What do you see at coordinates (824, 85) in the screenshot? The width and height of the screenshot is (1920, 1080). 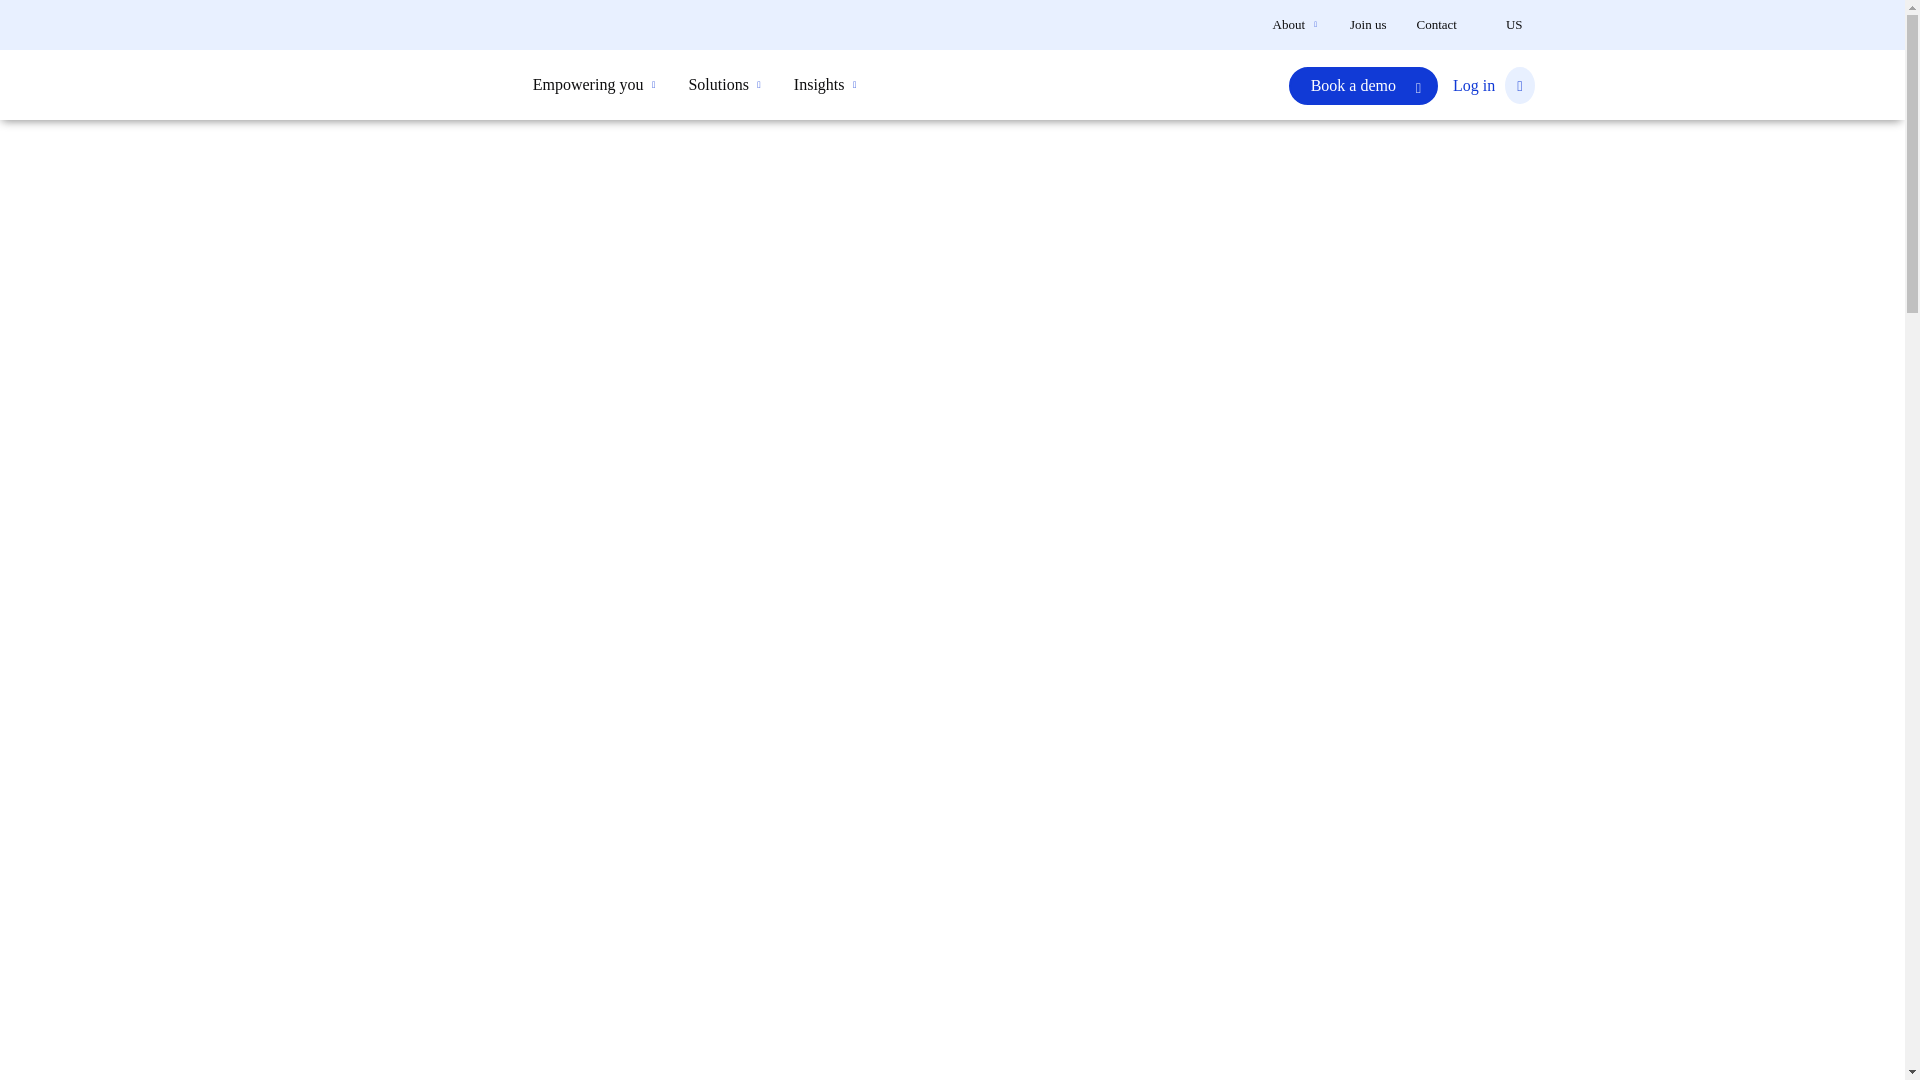 I see `Insights` at bounding box center [824, 85].